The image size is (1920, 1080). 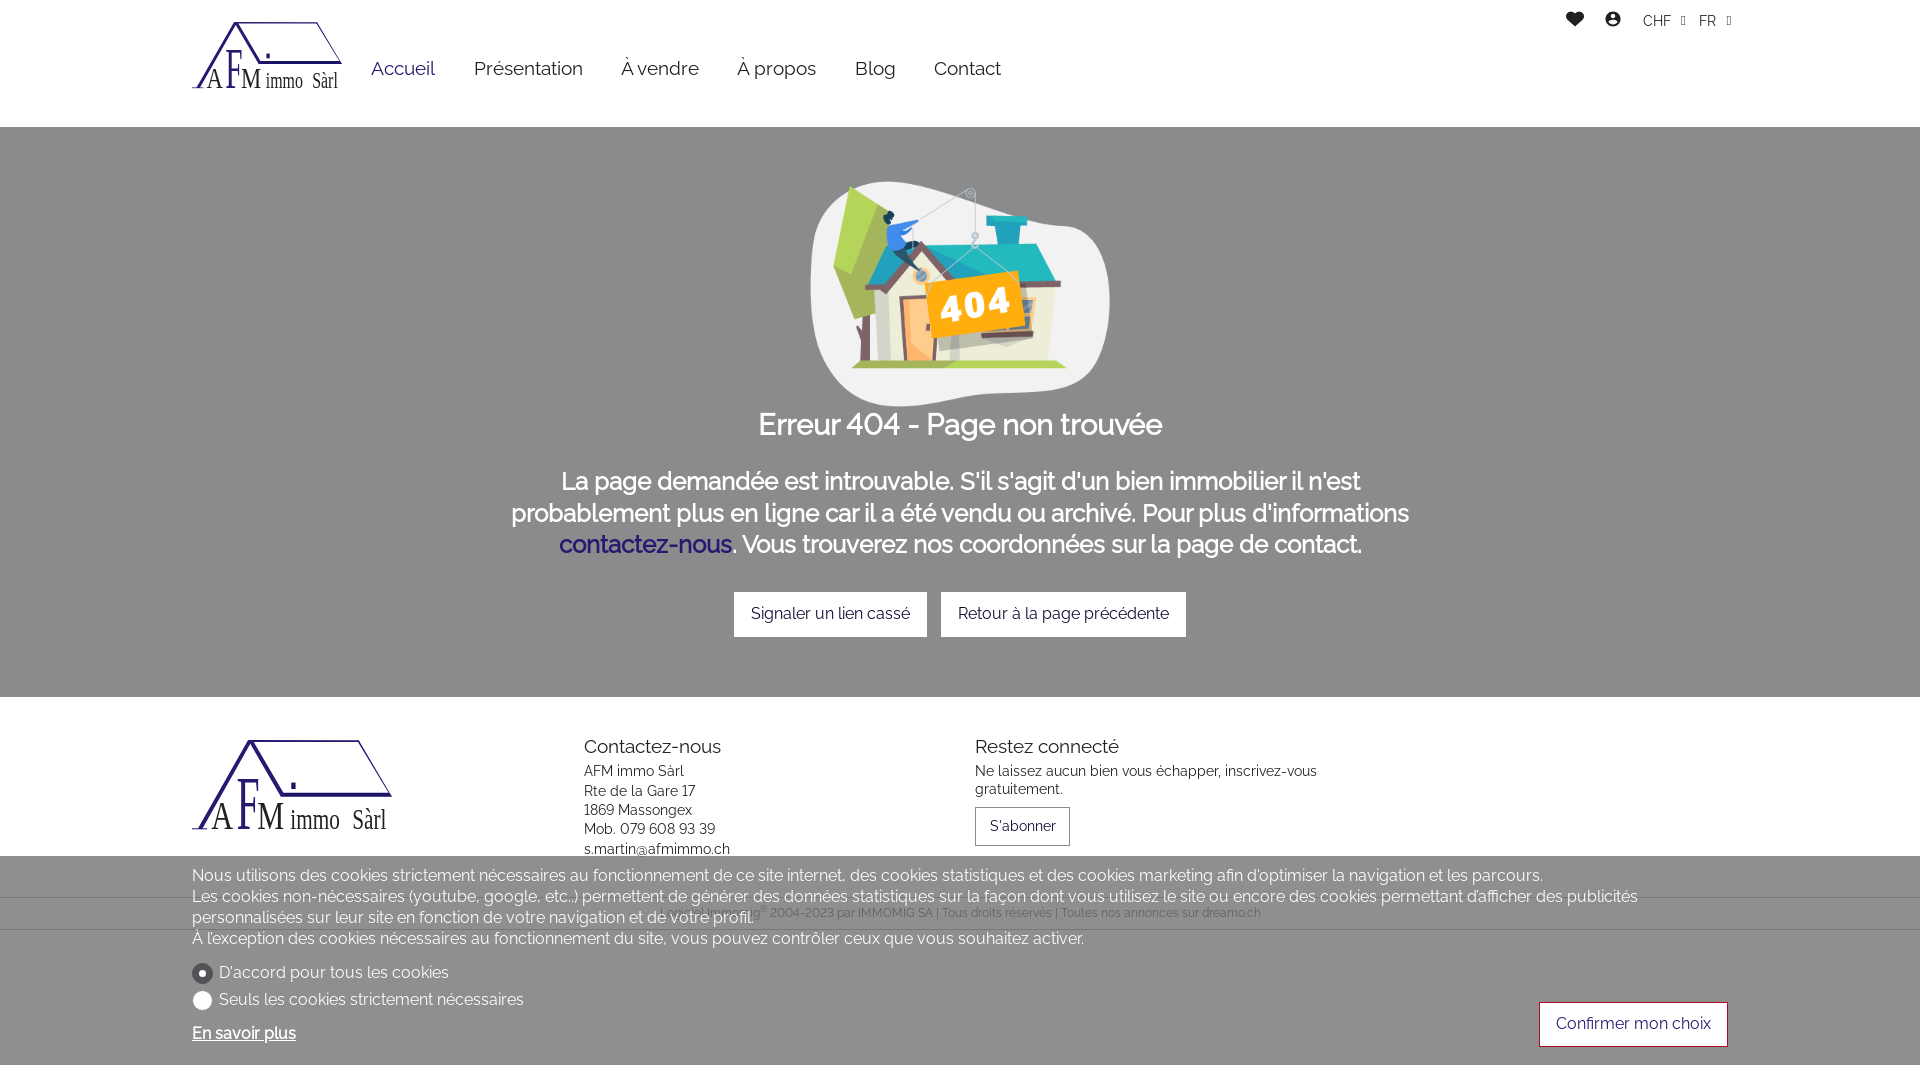 I want to click on Accueil, so click(x=403, y=68).